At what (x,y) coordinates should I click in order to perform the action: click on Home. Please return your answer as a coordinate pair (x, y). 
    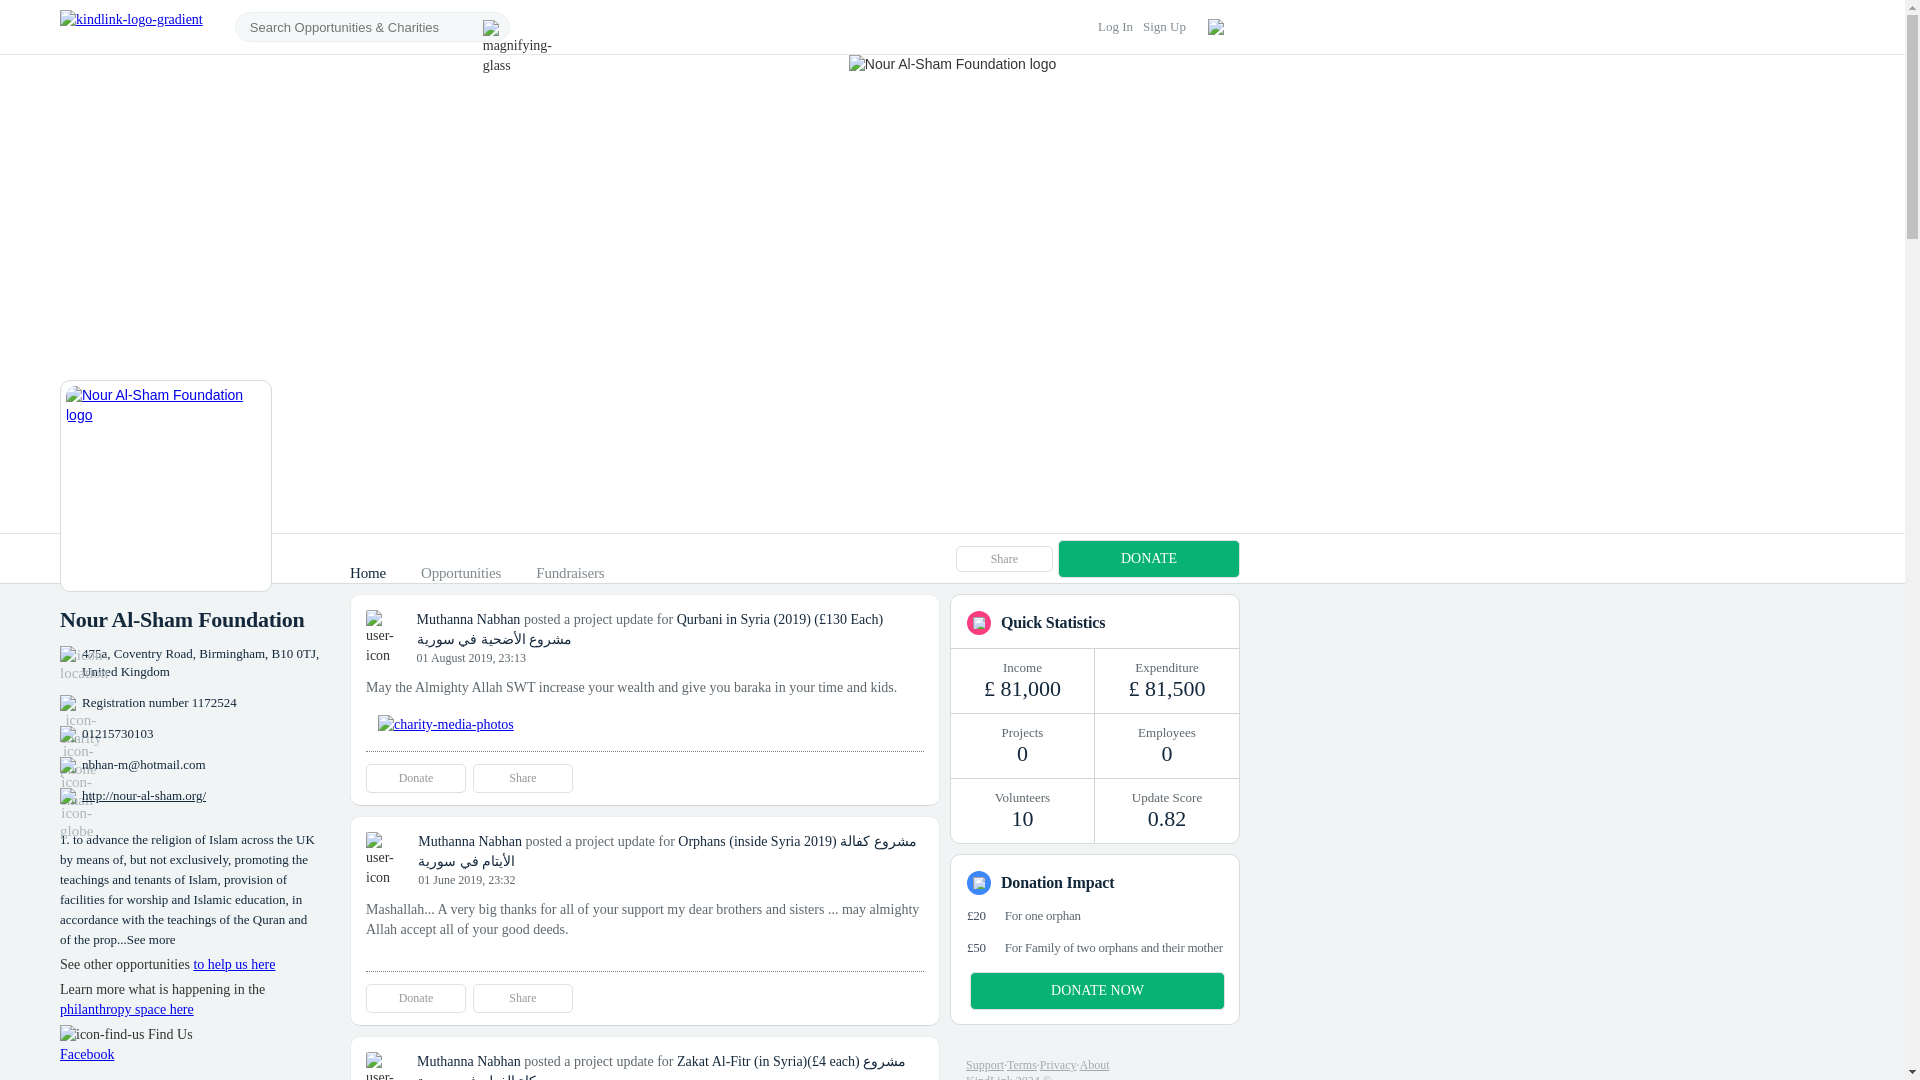
    Looking at the image, I should click on (367, 572).